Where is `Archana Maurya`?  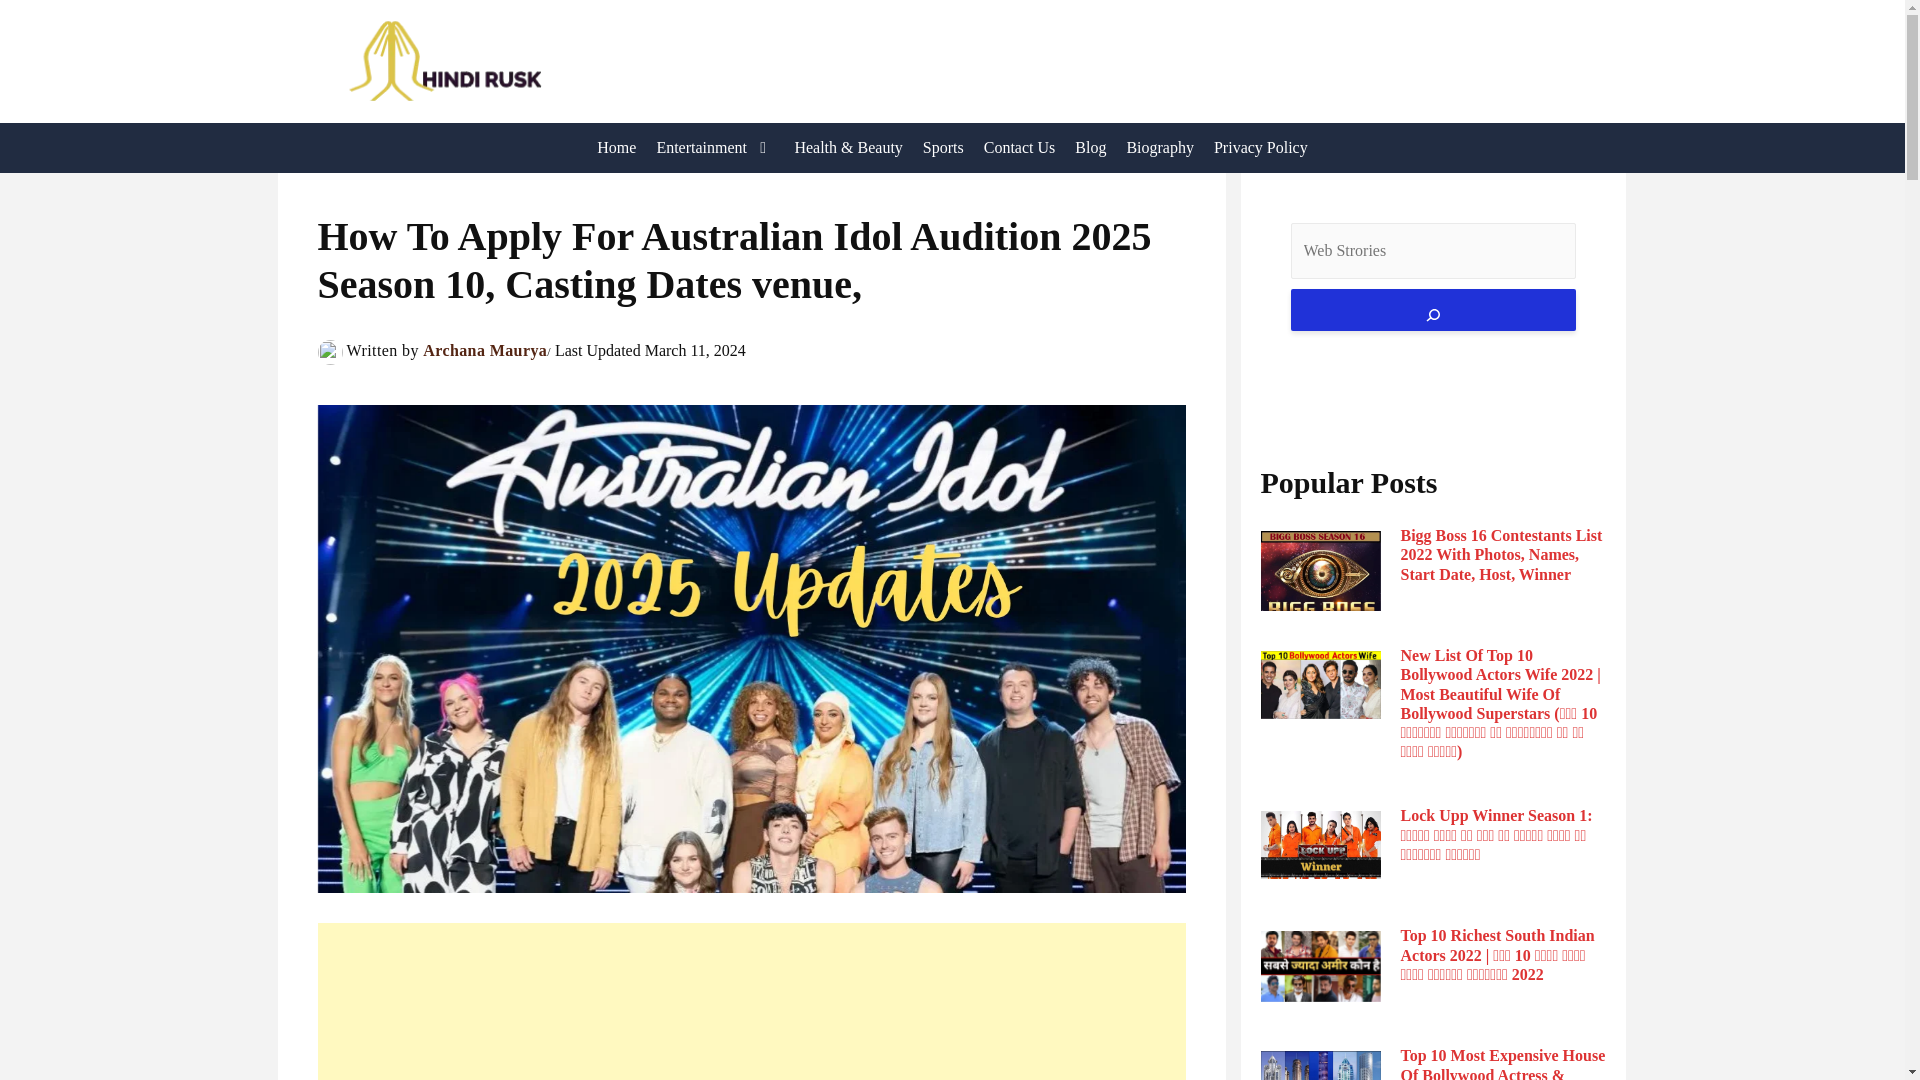
Archana Maurya is located at coordinates (484, 350).